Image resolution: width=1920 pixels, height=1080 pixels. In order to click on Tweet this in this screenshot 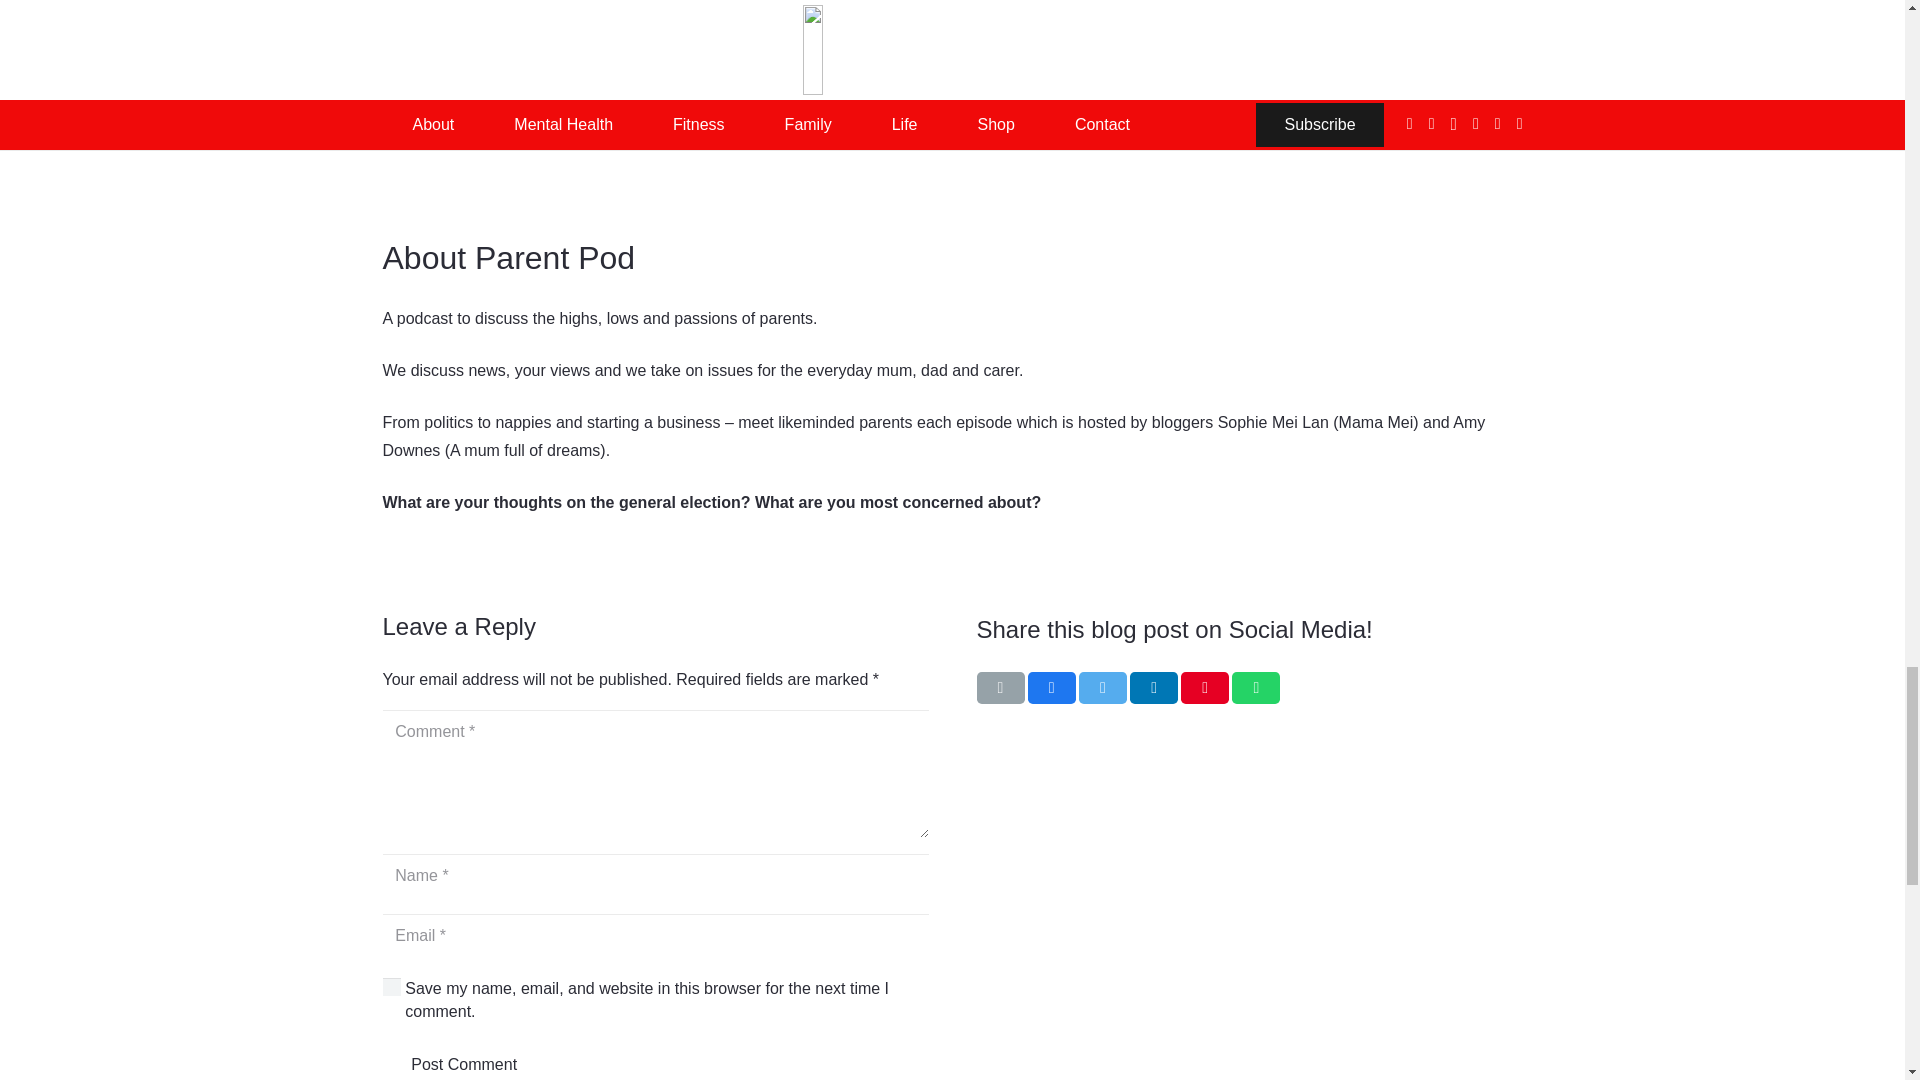, I will do `click(1103, 688)`.